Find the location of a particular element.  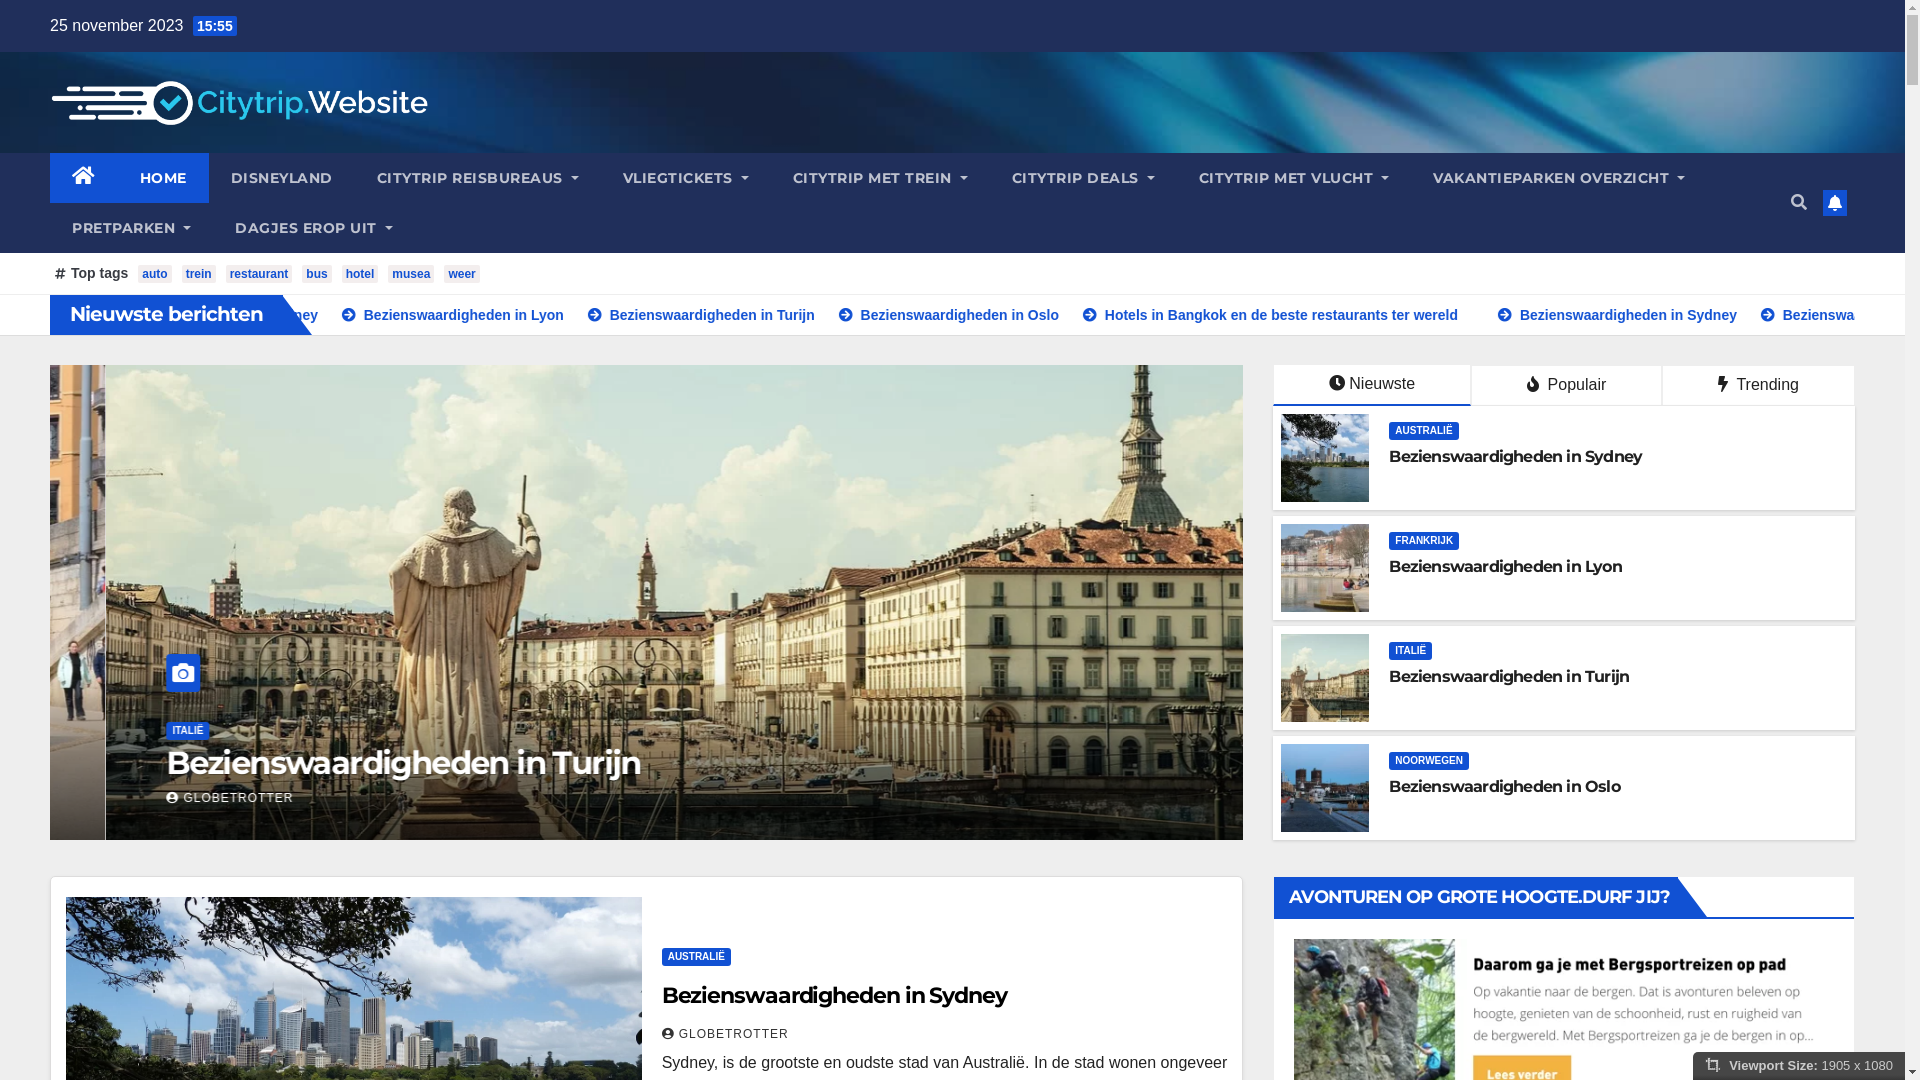

auto is located at coordinates (154, 274).